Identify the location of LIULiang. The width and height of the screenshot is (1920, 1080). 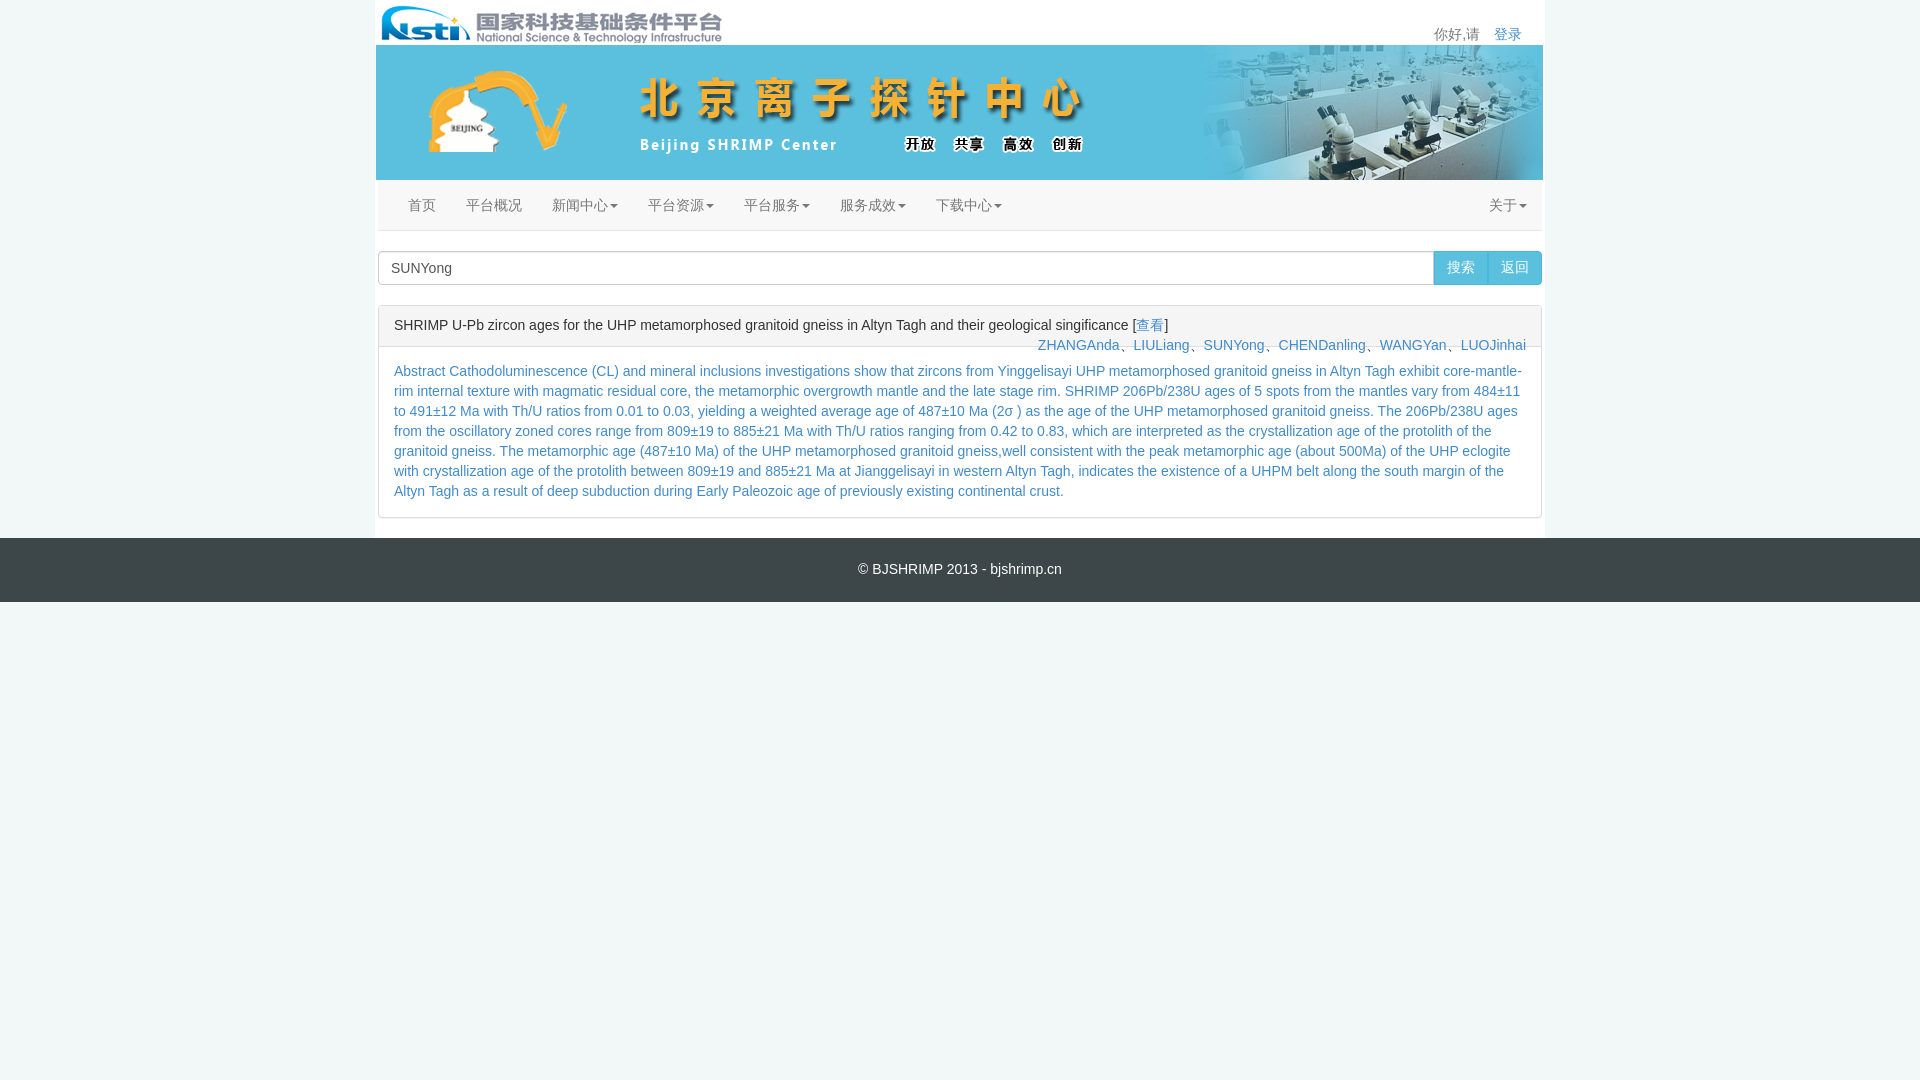
(1162, 344).